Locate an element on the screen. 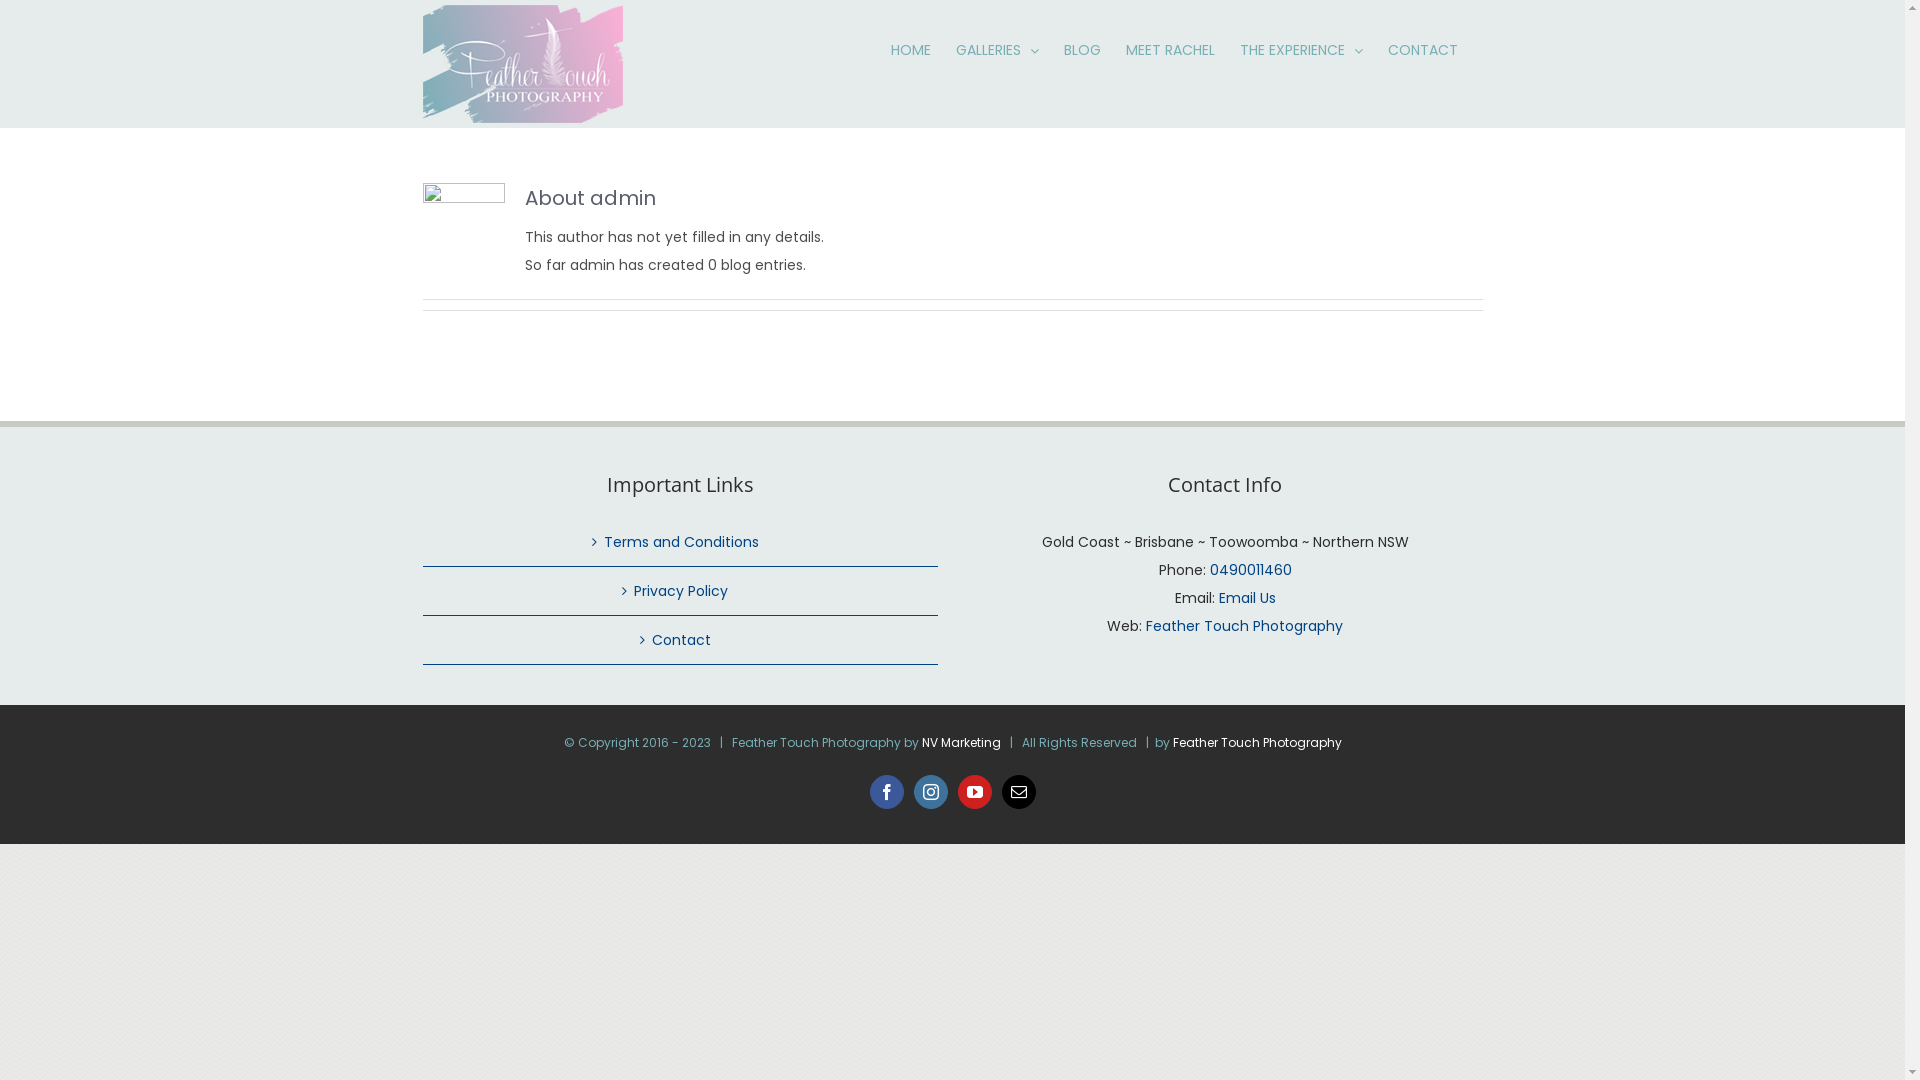 The height and width of the screenshot is (1080, 1920). Terms and Conditions is located at coordinates (680, 542).